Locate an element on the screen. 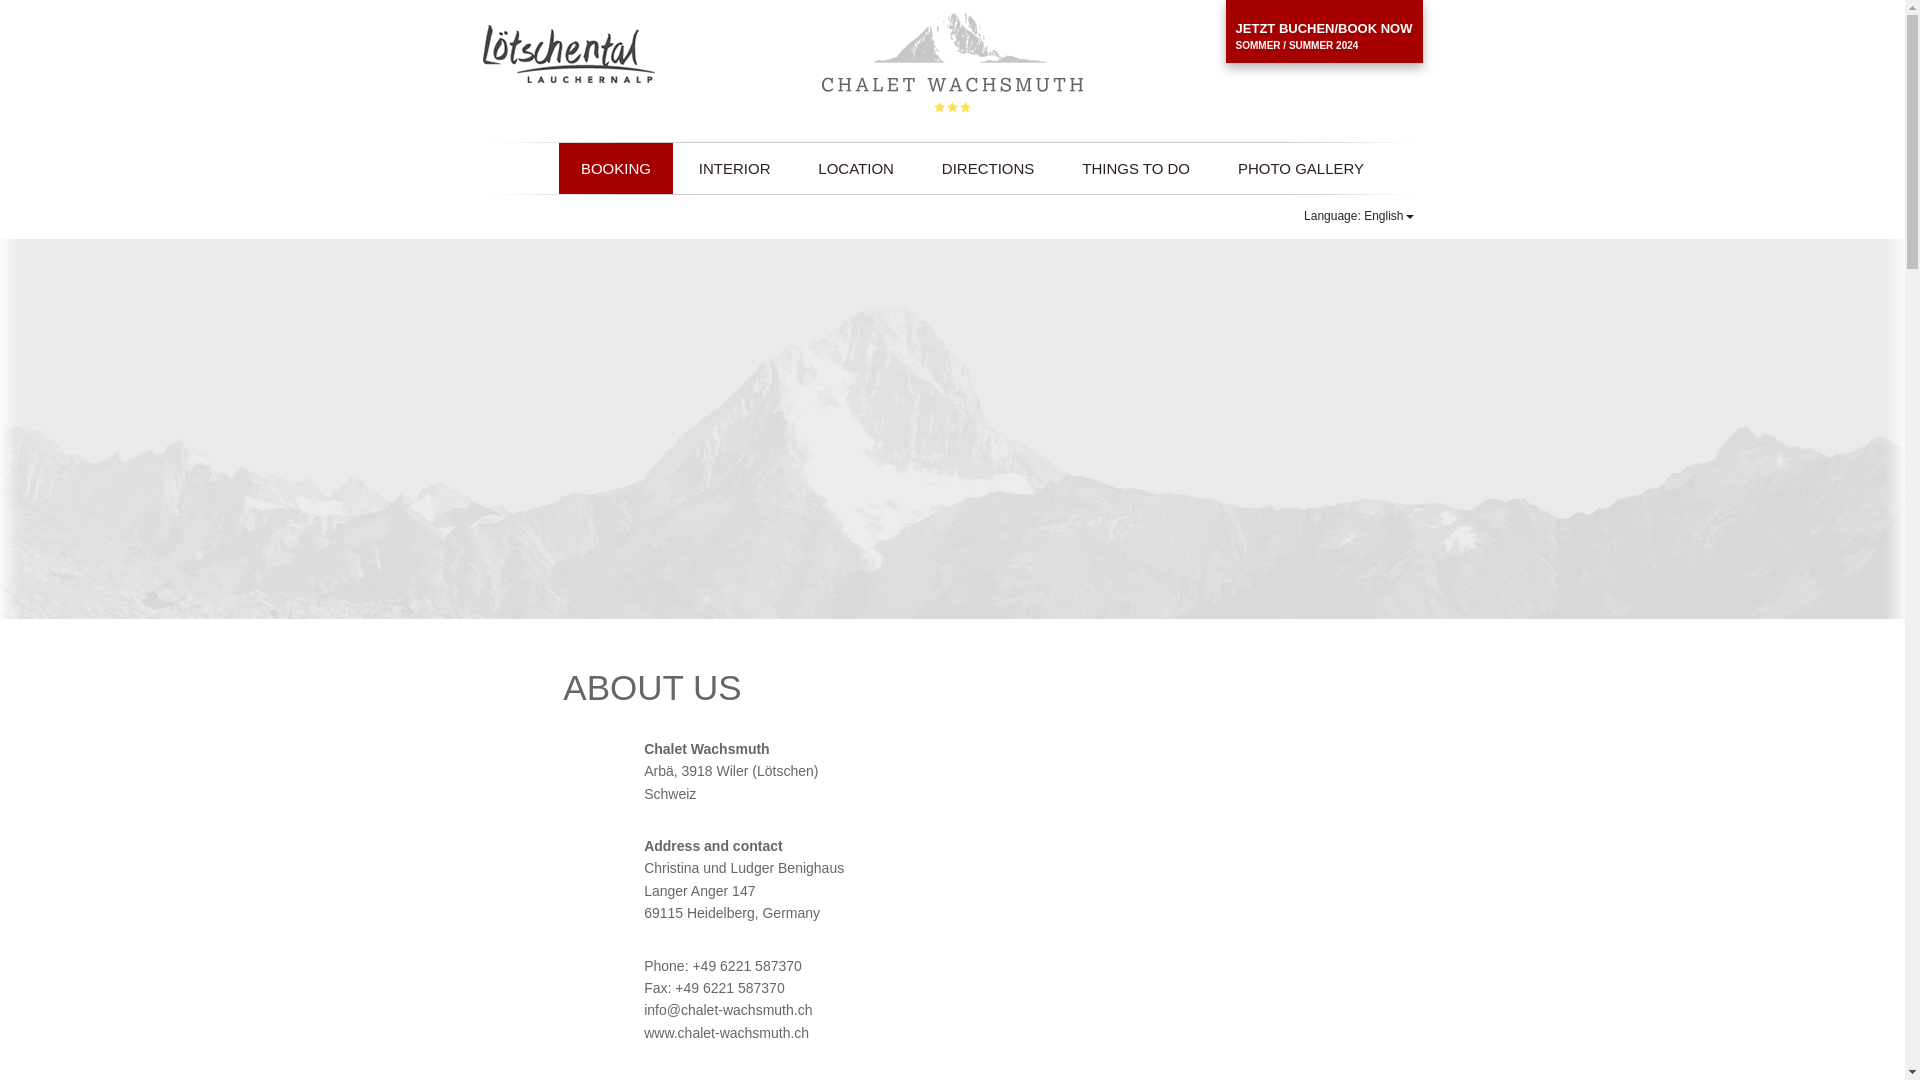 This screenshot has width=1920, height=1080. Booking is located at coordinates (616, 168).